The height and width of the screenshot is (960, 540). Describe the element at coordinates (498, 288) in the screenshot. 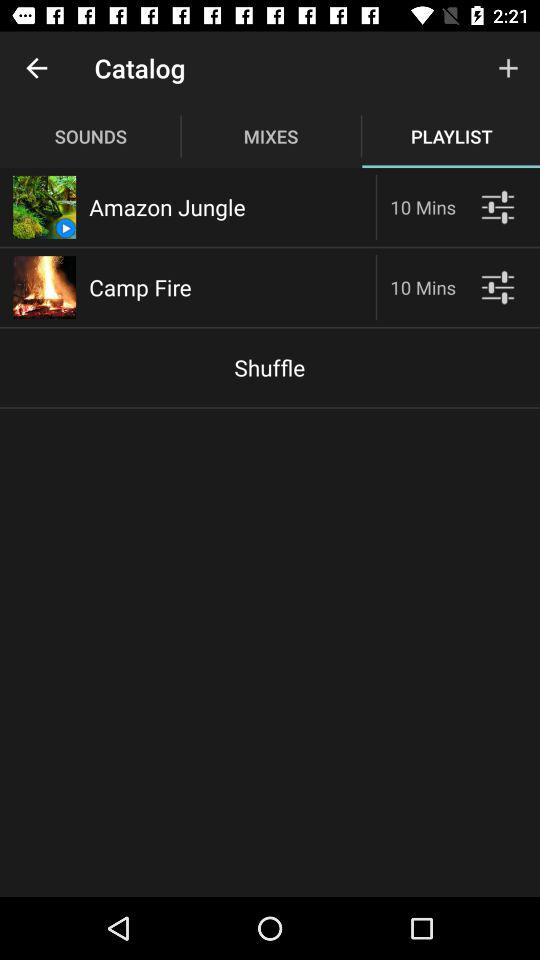

I see `adjust settings` at that location.